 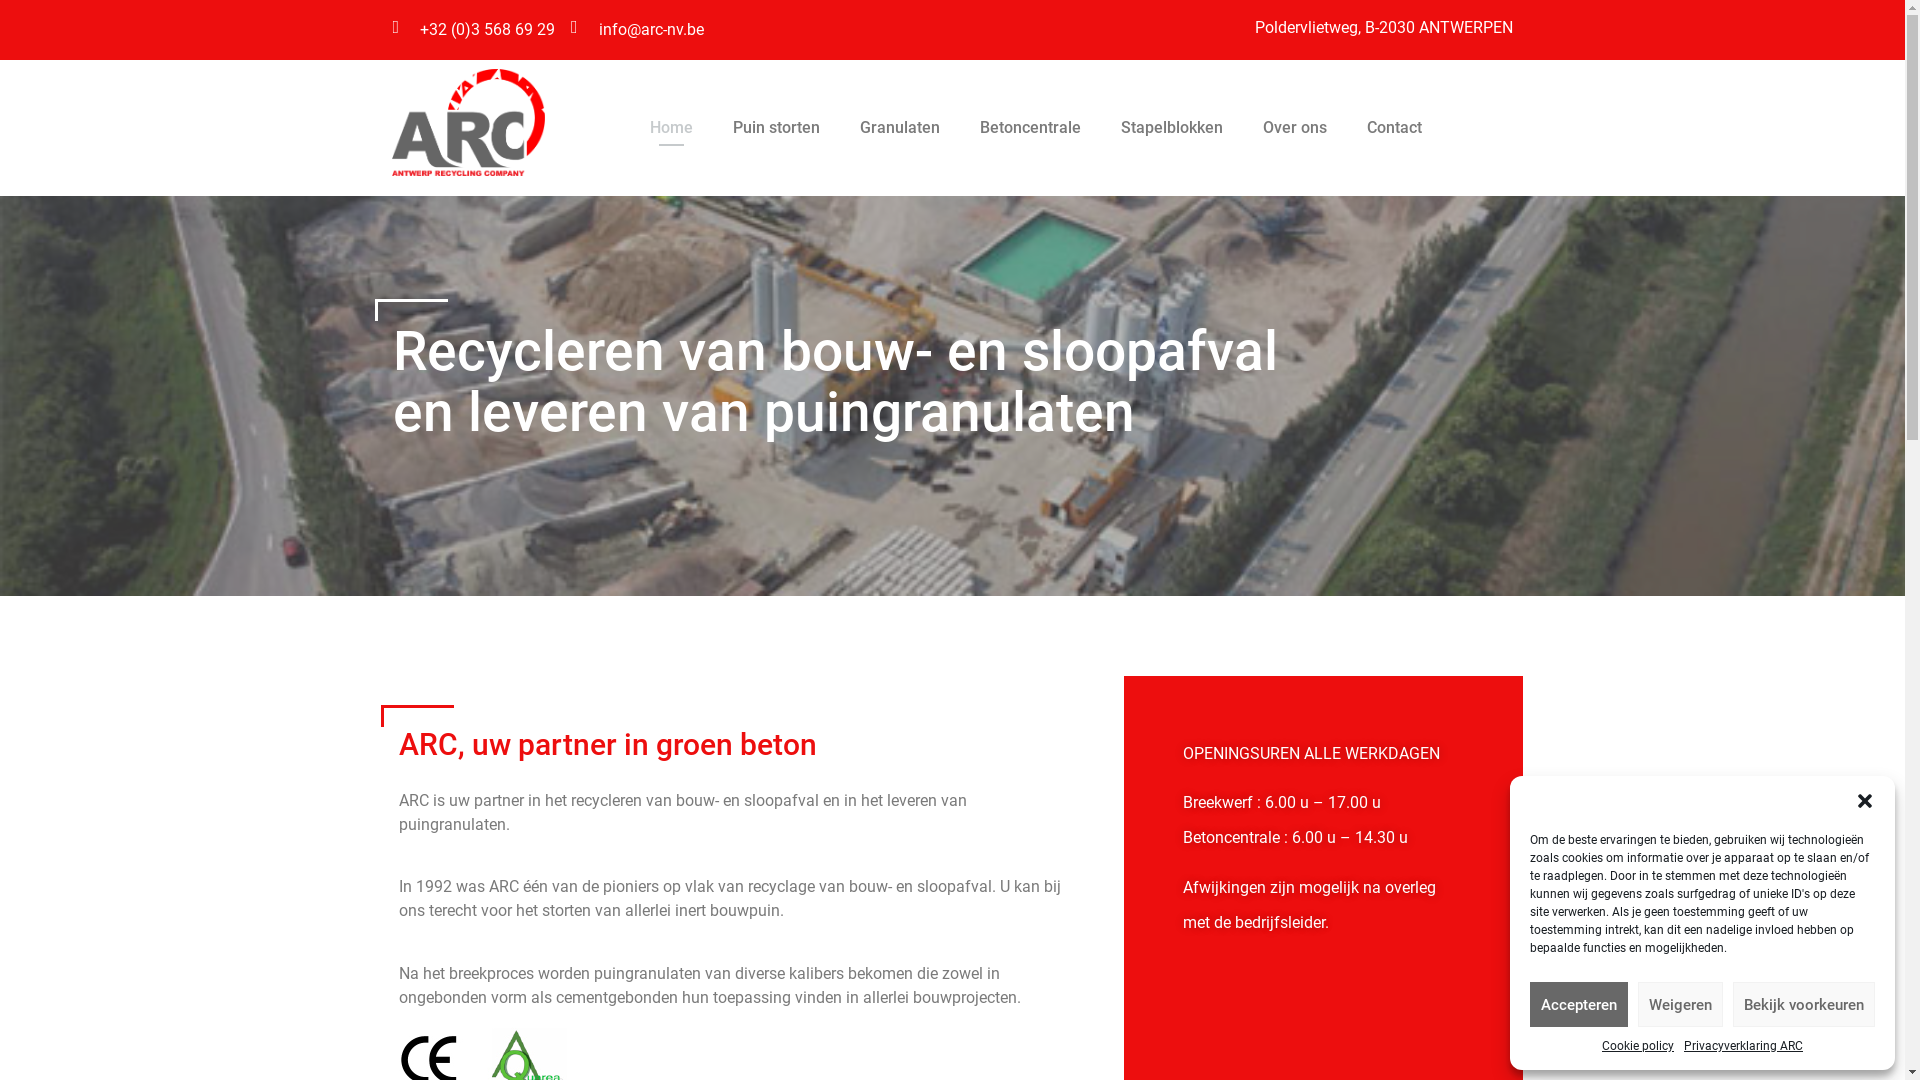 What do you see at coordinates (672, 128) in the screenshot?
I see `Home` at bounding box center [672, 128].